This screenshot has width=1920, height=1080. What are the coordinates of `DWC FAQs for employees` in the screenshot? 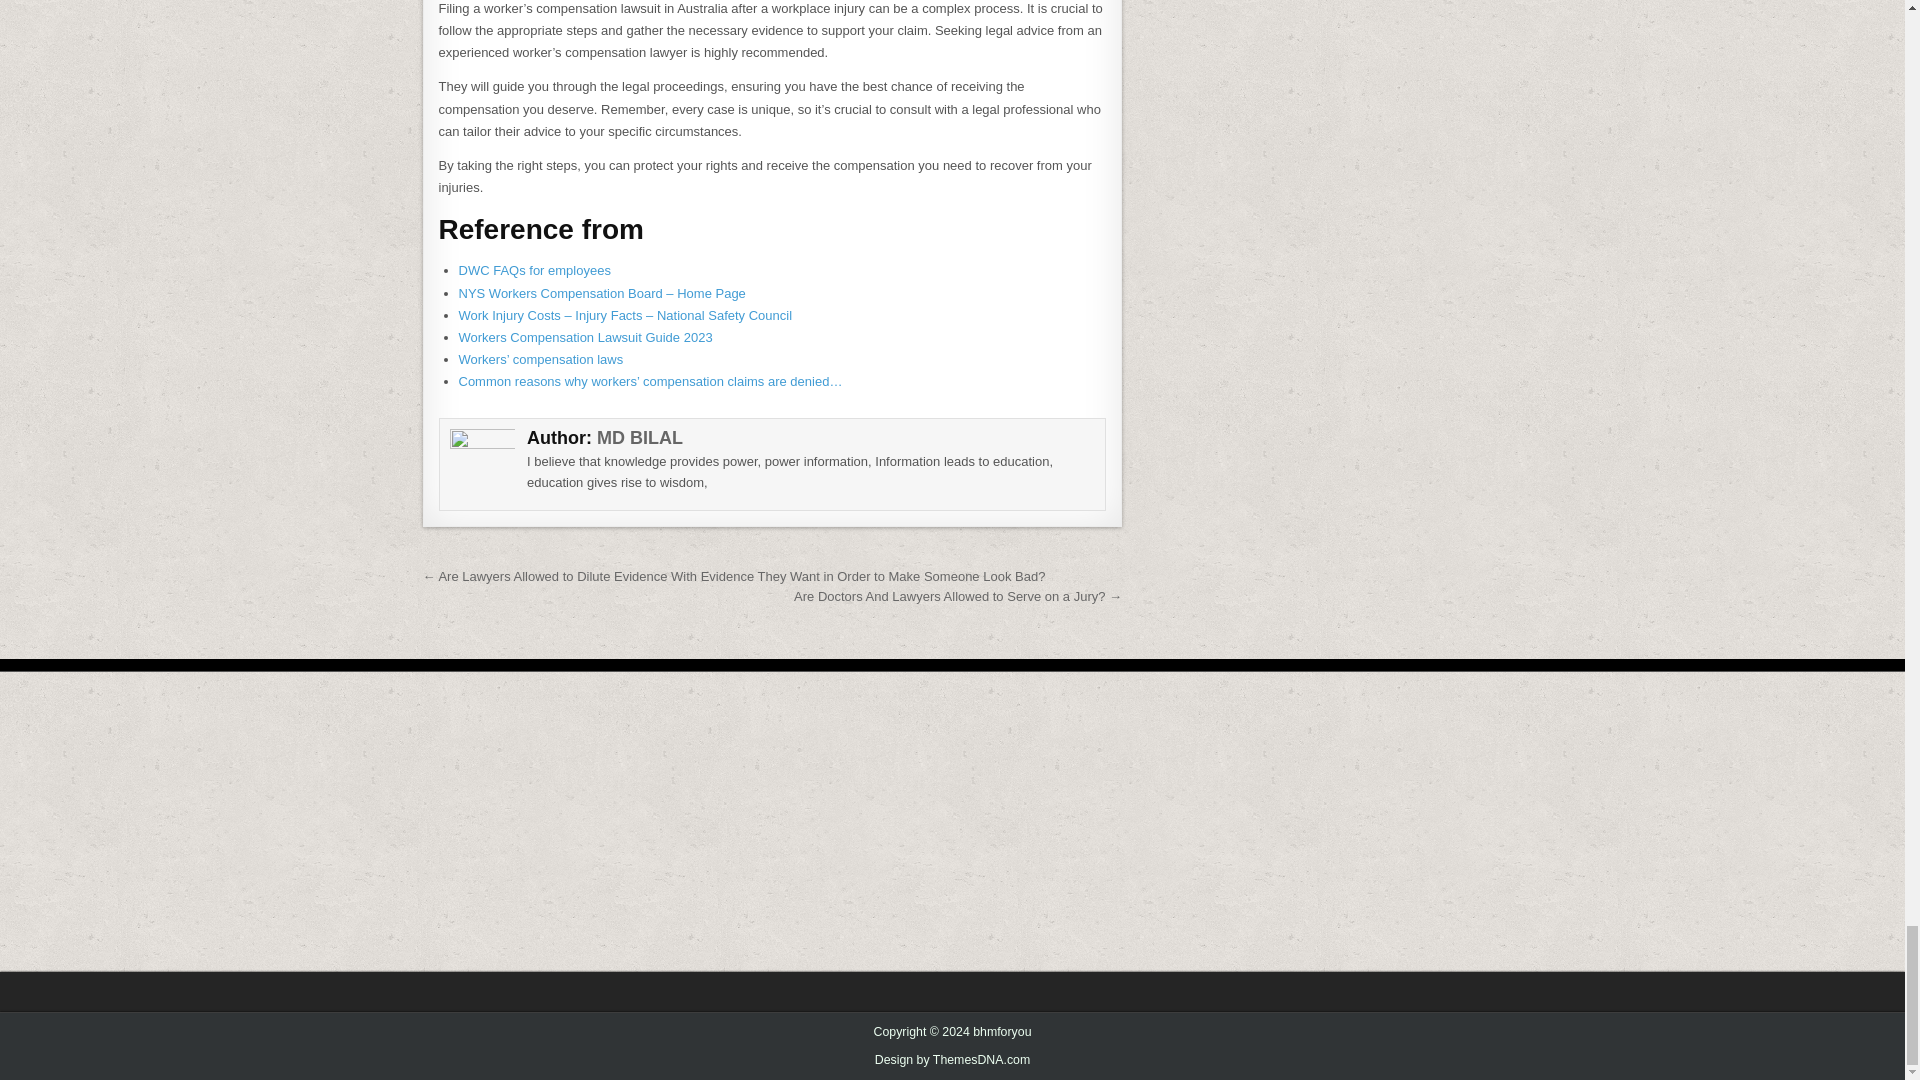 It's located at (534, 270).